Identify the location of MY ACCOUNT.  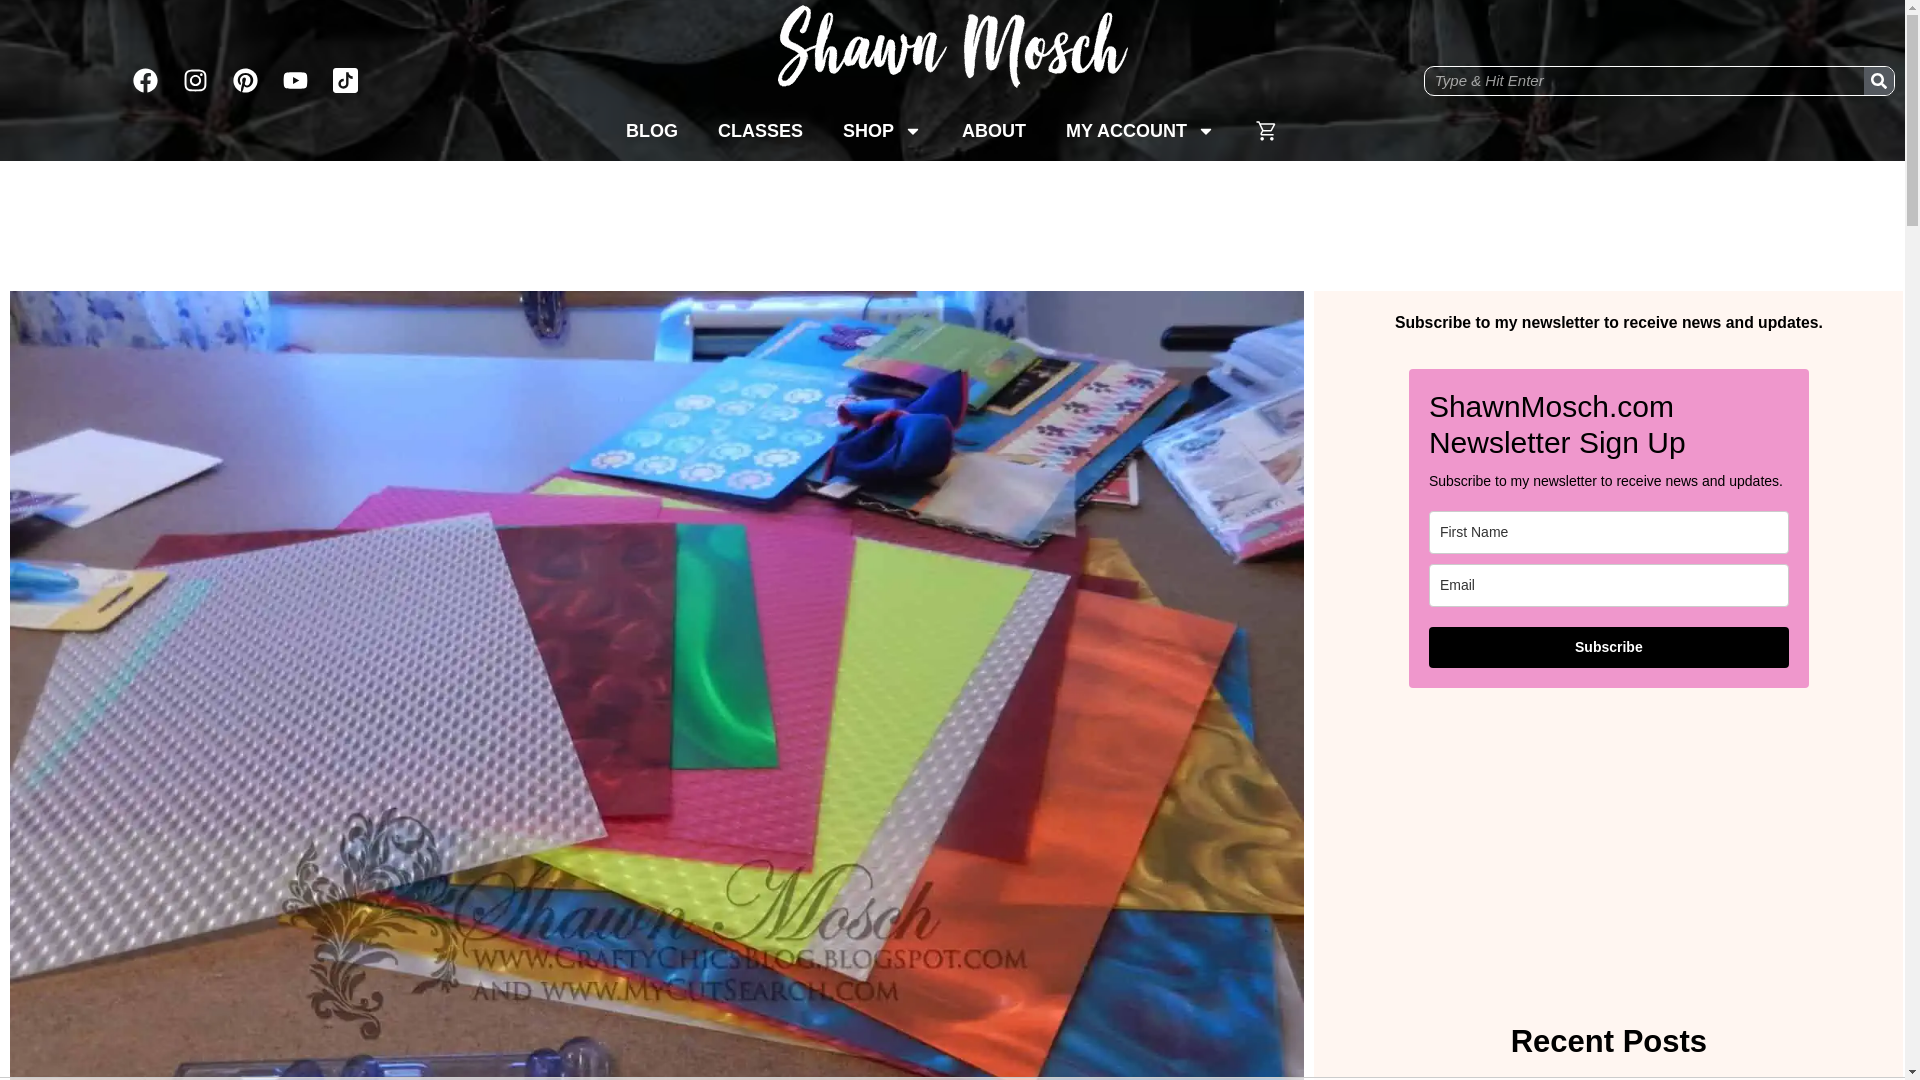
(1140, 130).